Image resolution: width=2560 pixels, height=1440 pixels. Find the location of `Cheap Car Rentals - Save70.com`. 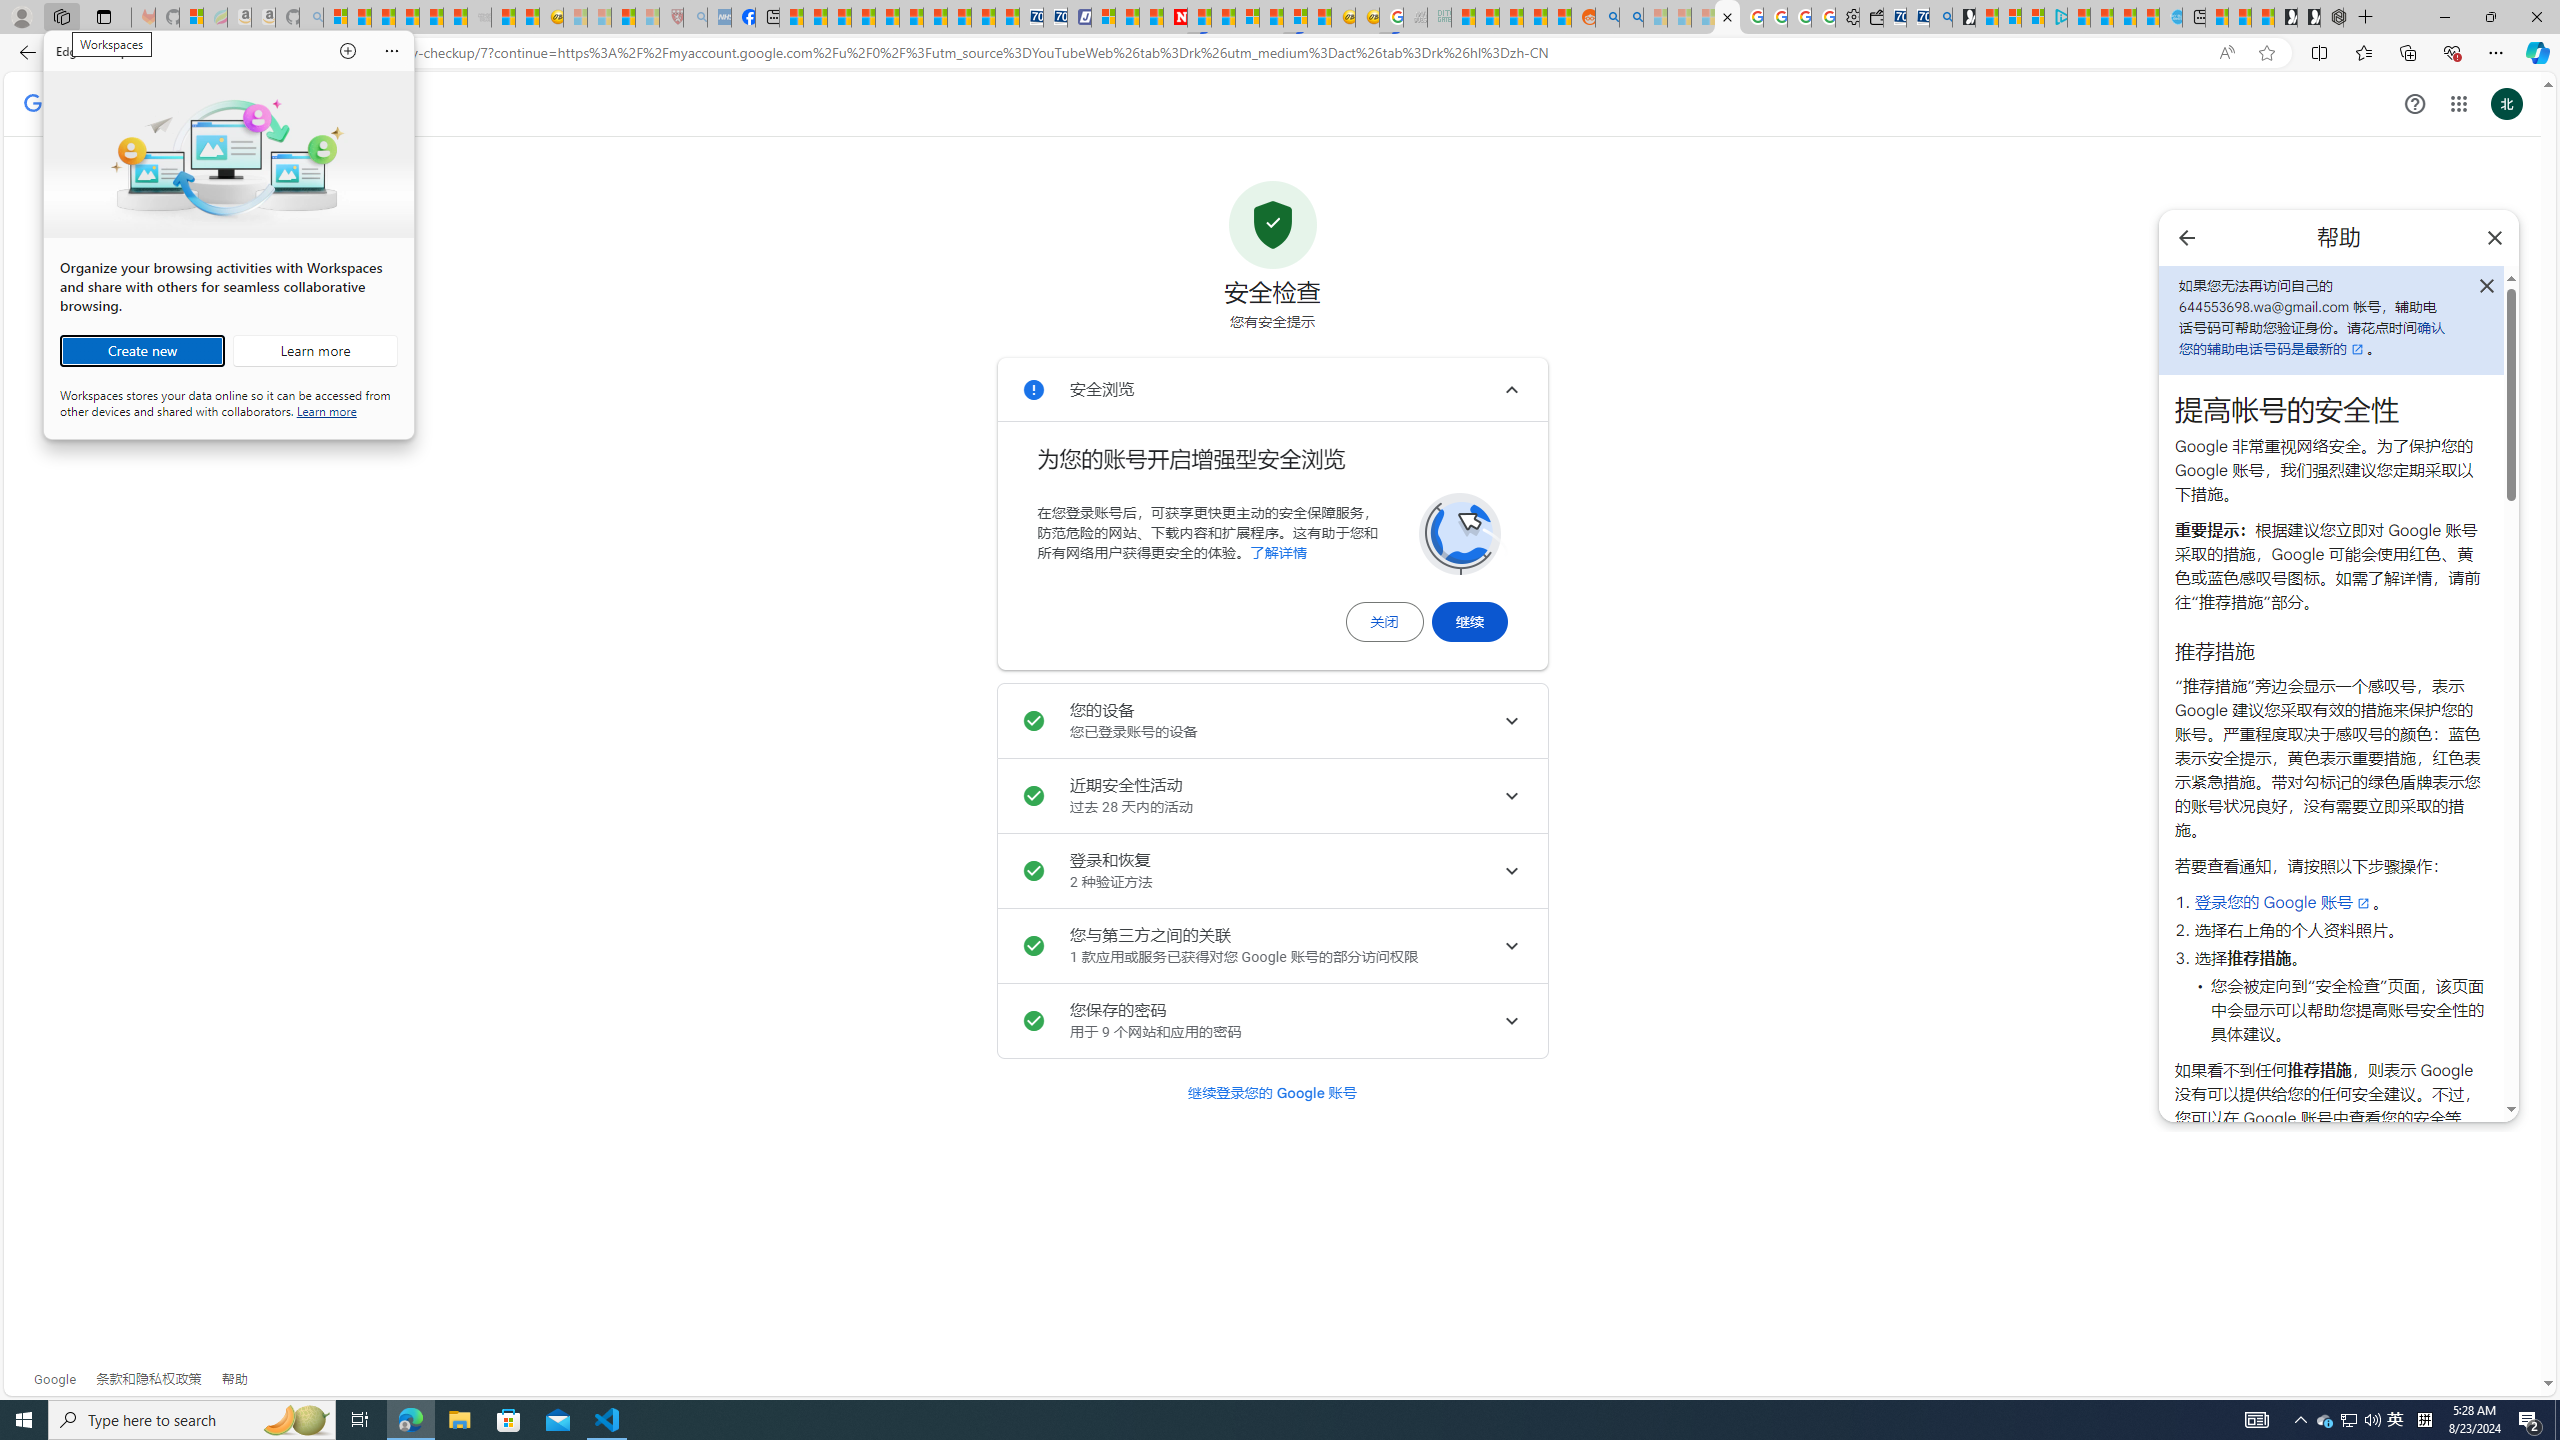

Cheap Car Rentals - Save70.com is located at coordinates (1916, 17).